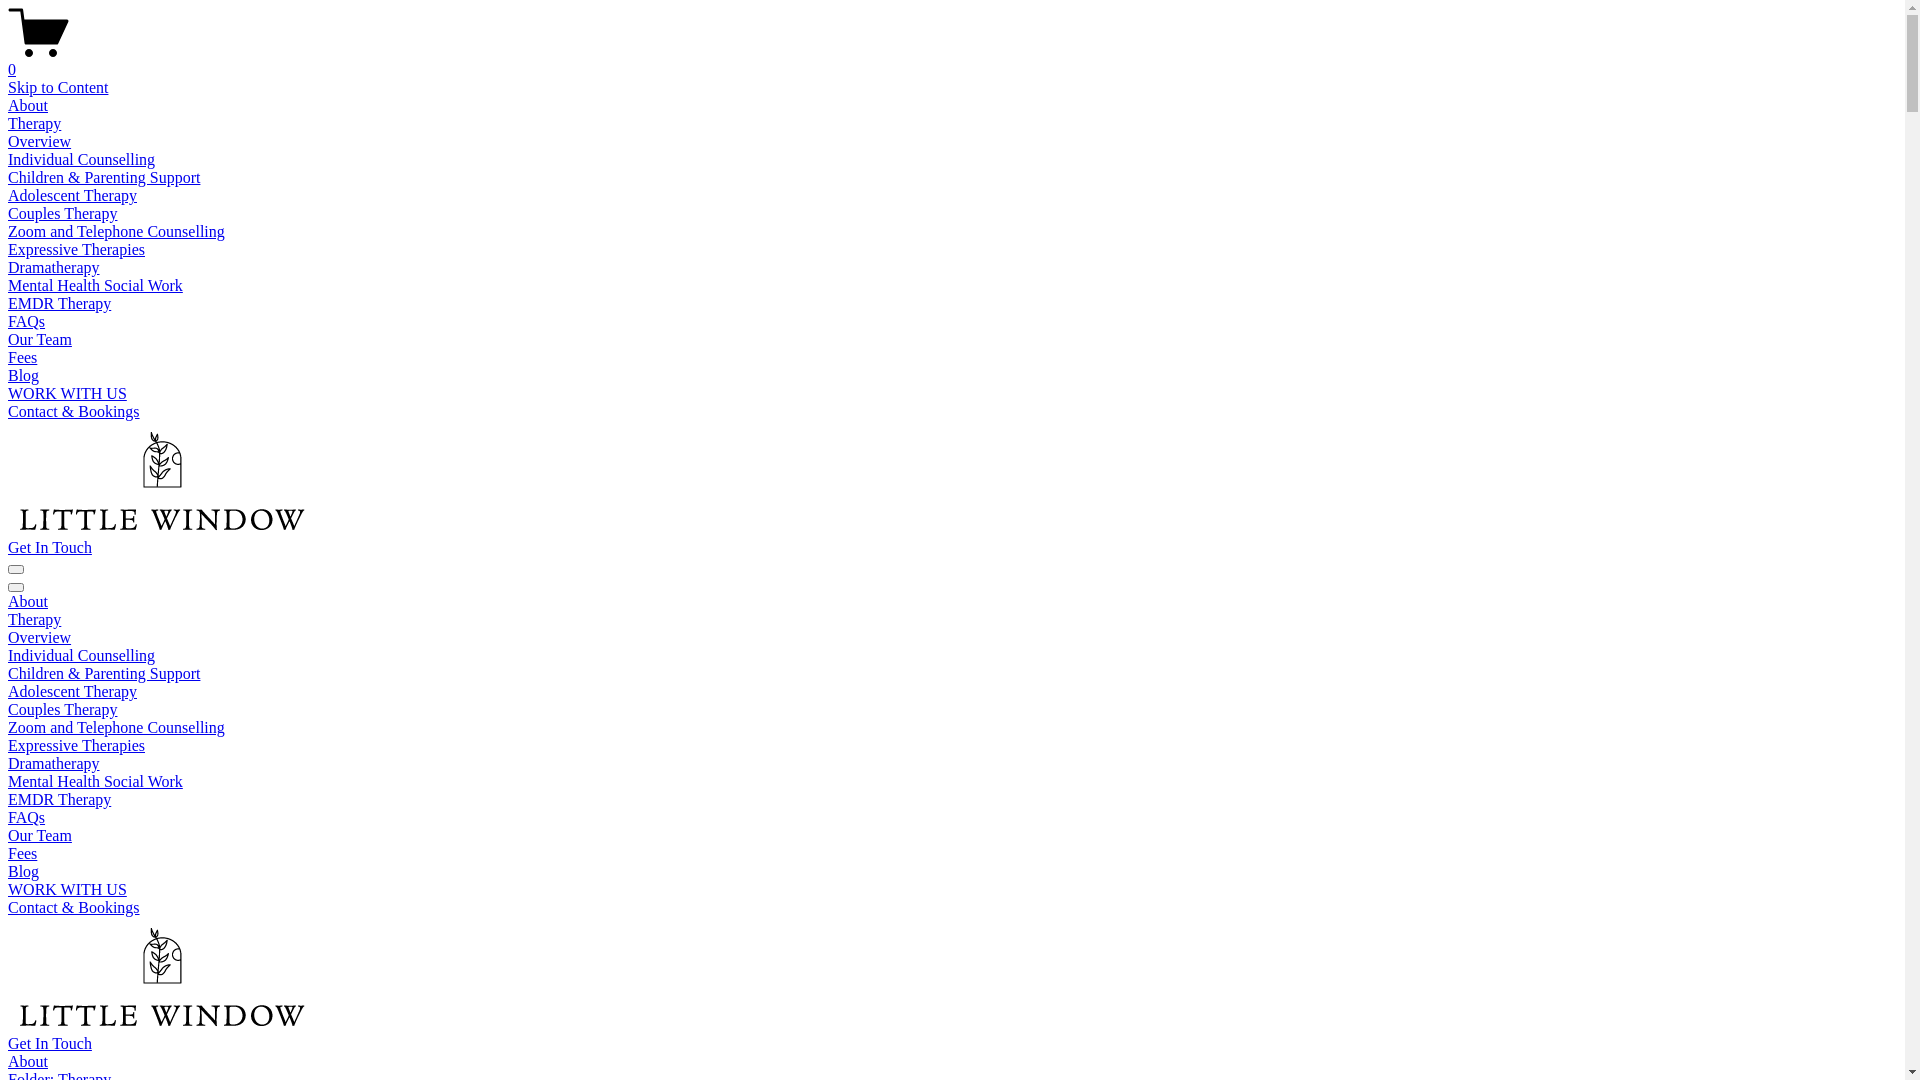  I want to click on Adolescent Therapy, so click(72, 195).